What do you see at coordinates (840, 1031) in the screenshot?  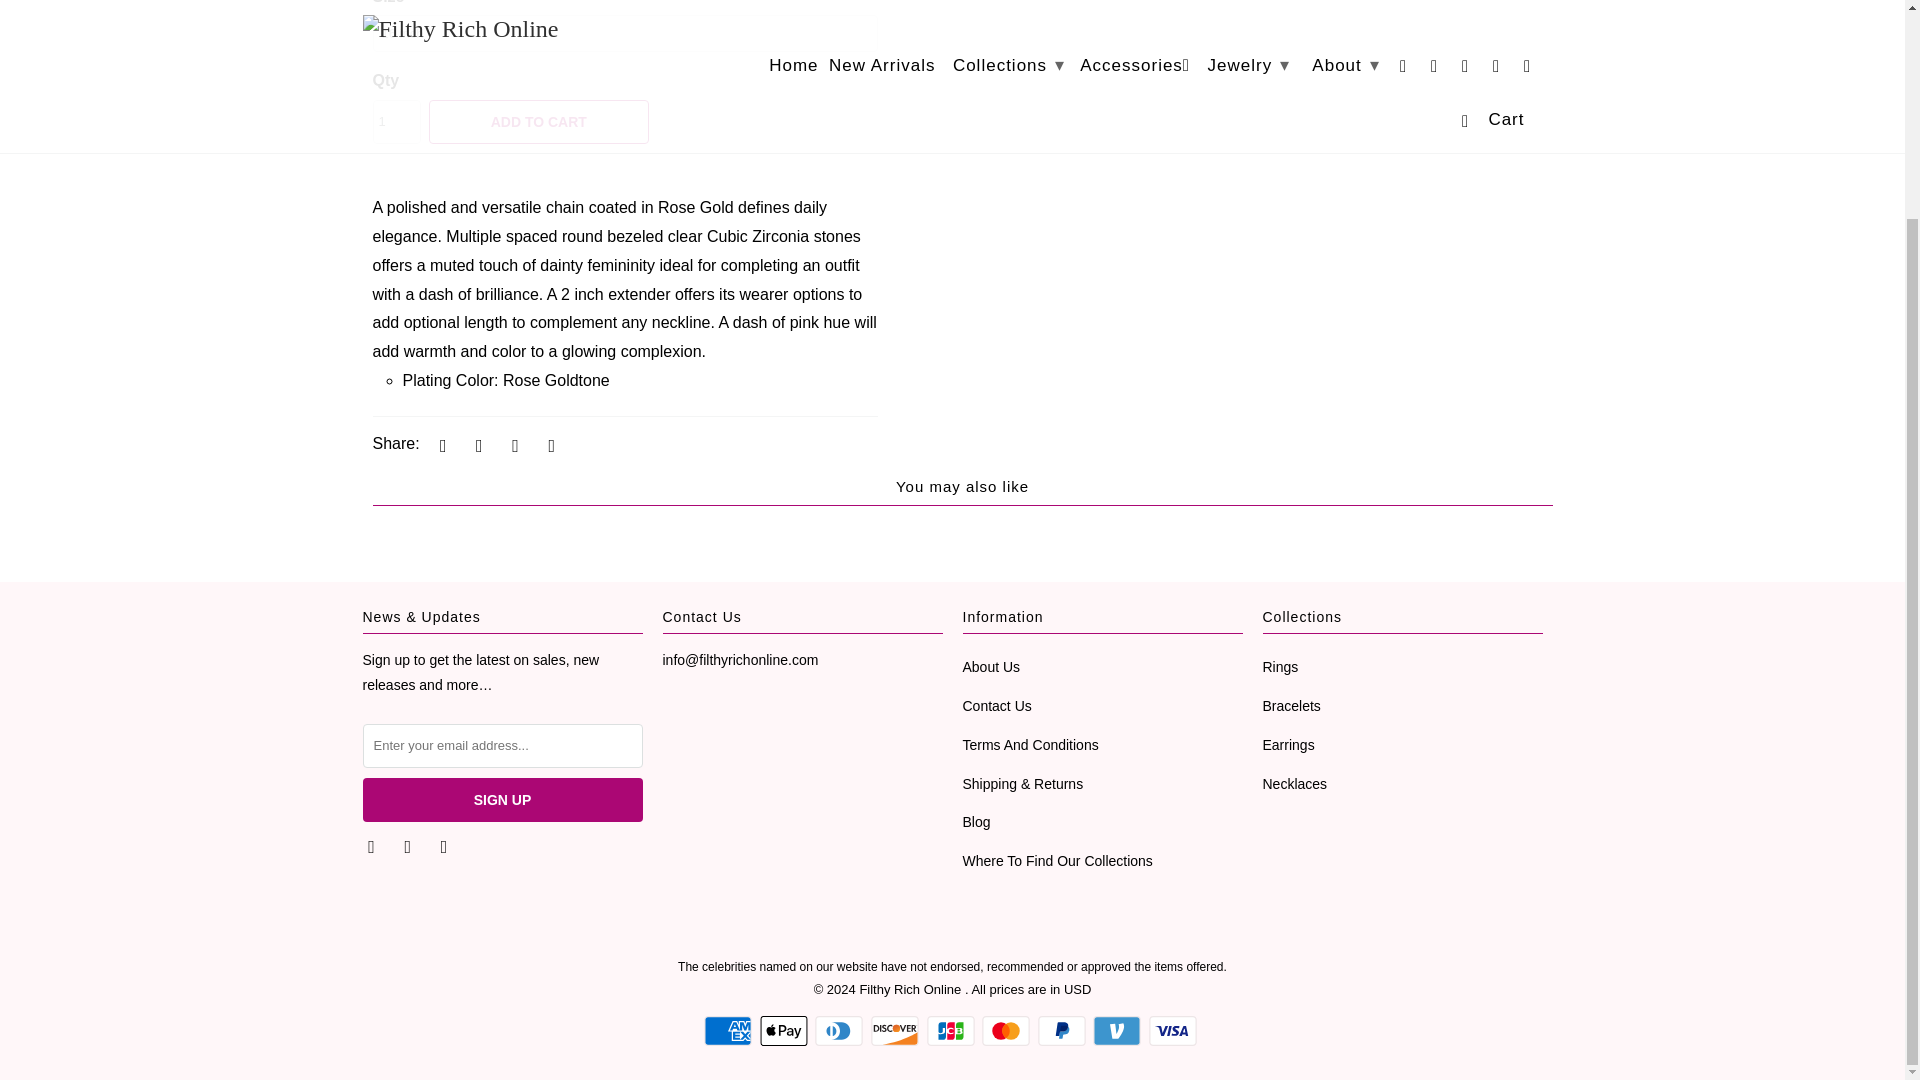 I see `Diners Club` at bounding box center [840, 1031].